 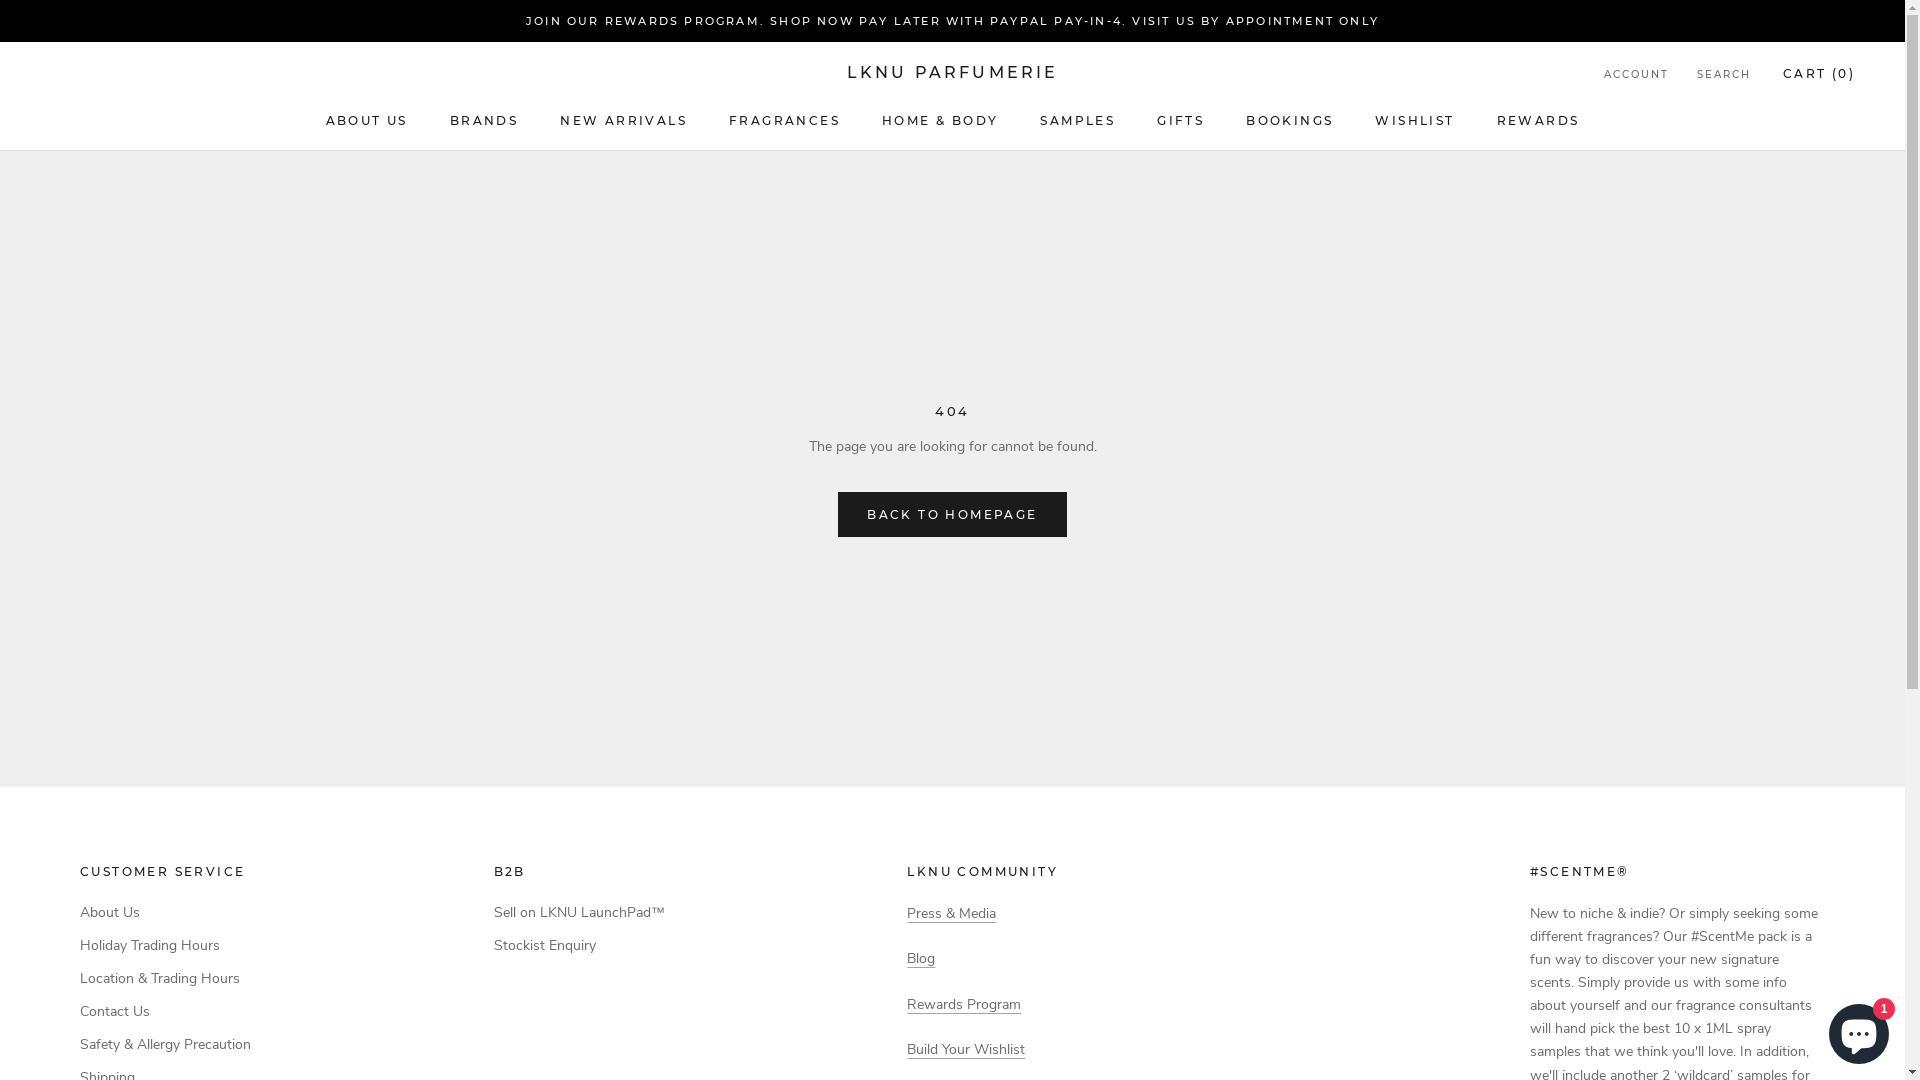 I want to click on Build Your Wishlist, so click(x=966, y=1050).